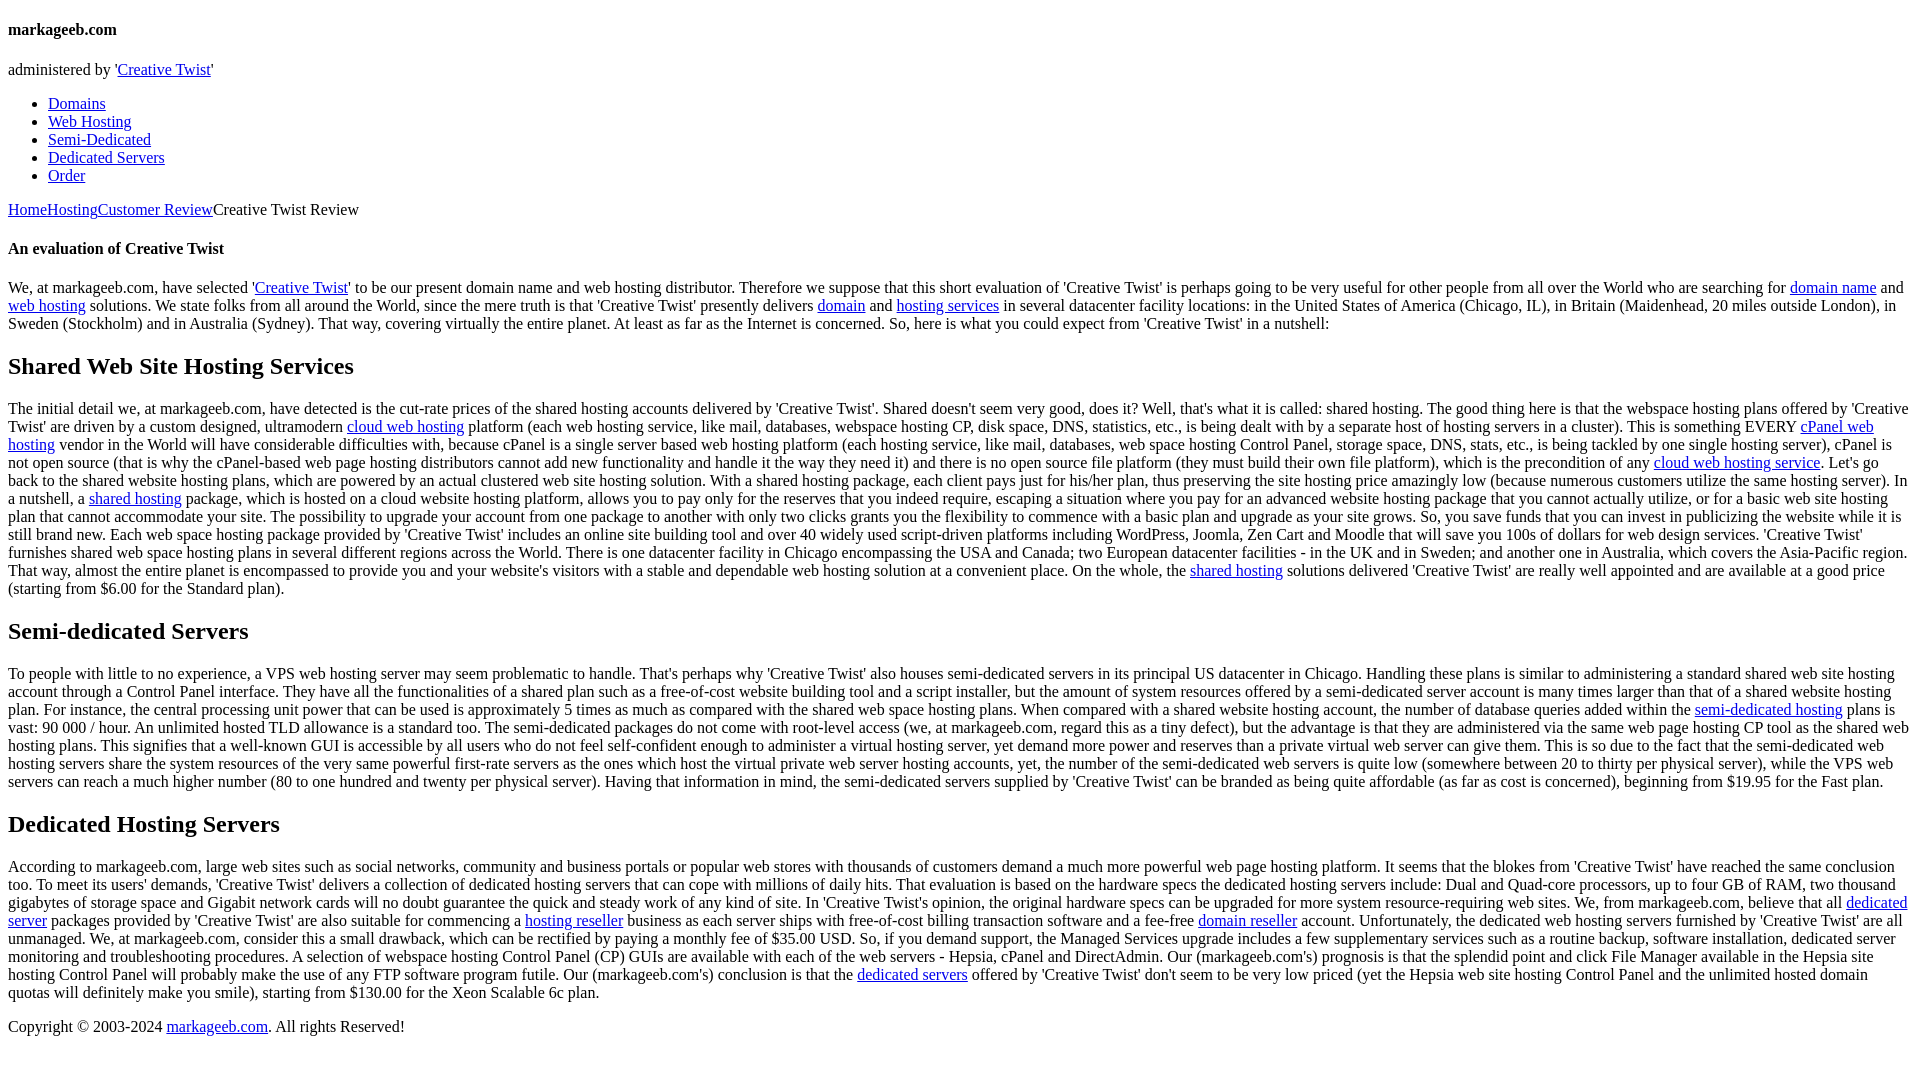  What do you see at coordinates (1736, 462) in the screenshot?
I see `cloud web hosting service` at bounding box center [1736, 462].